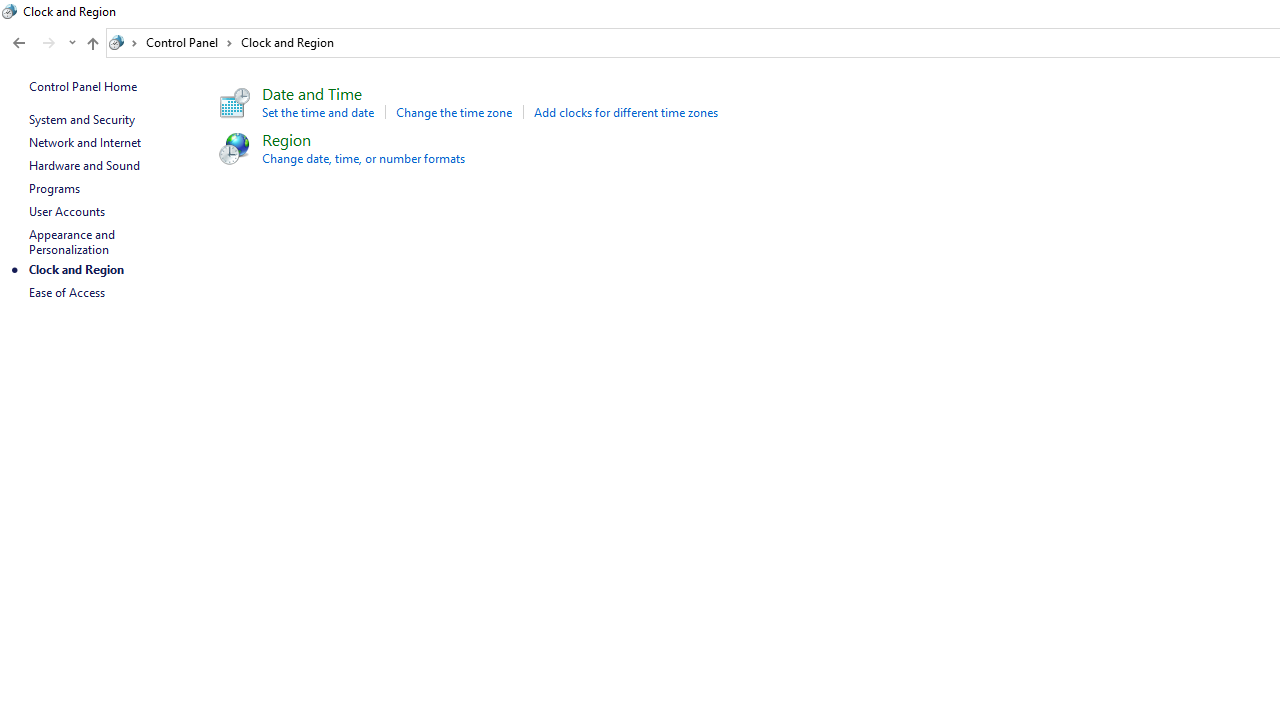 This screenshot has height=720, width=1280. What do you see at coordinates (84, 142) in the screenshot?
I see `Network and Internet` at bounding box center [84, 142].